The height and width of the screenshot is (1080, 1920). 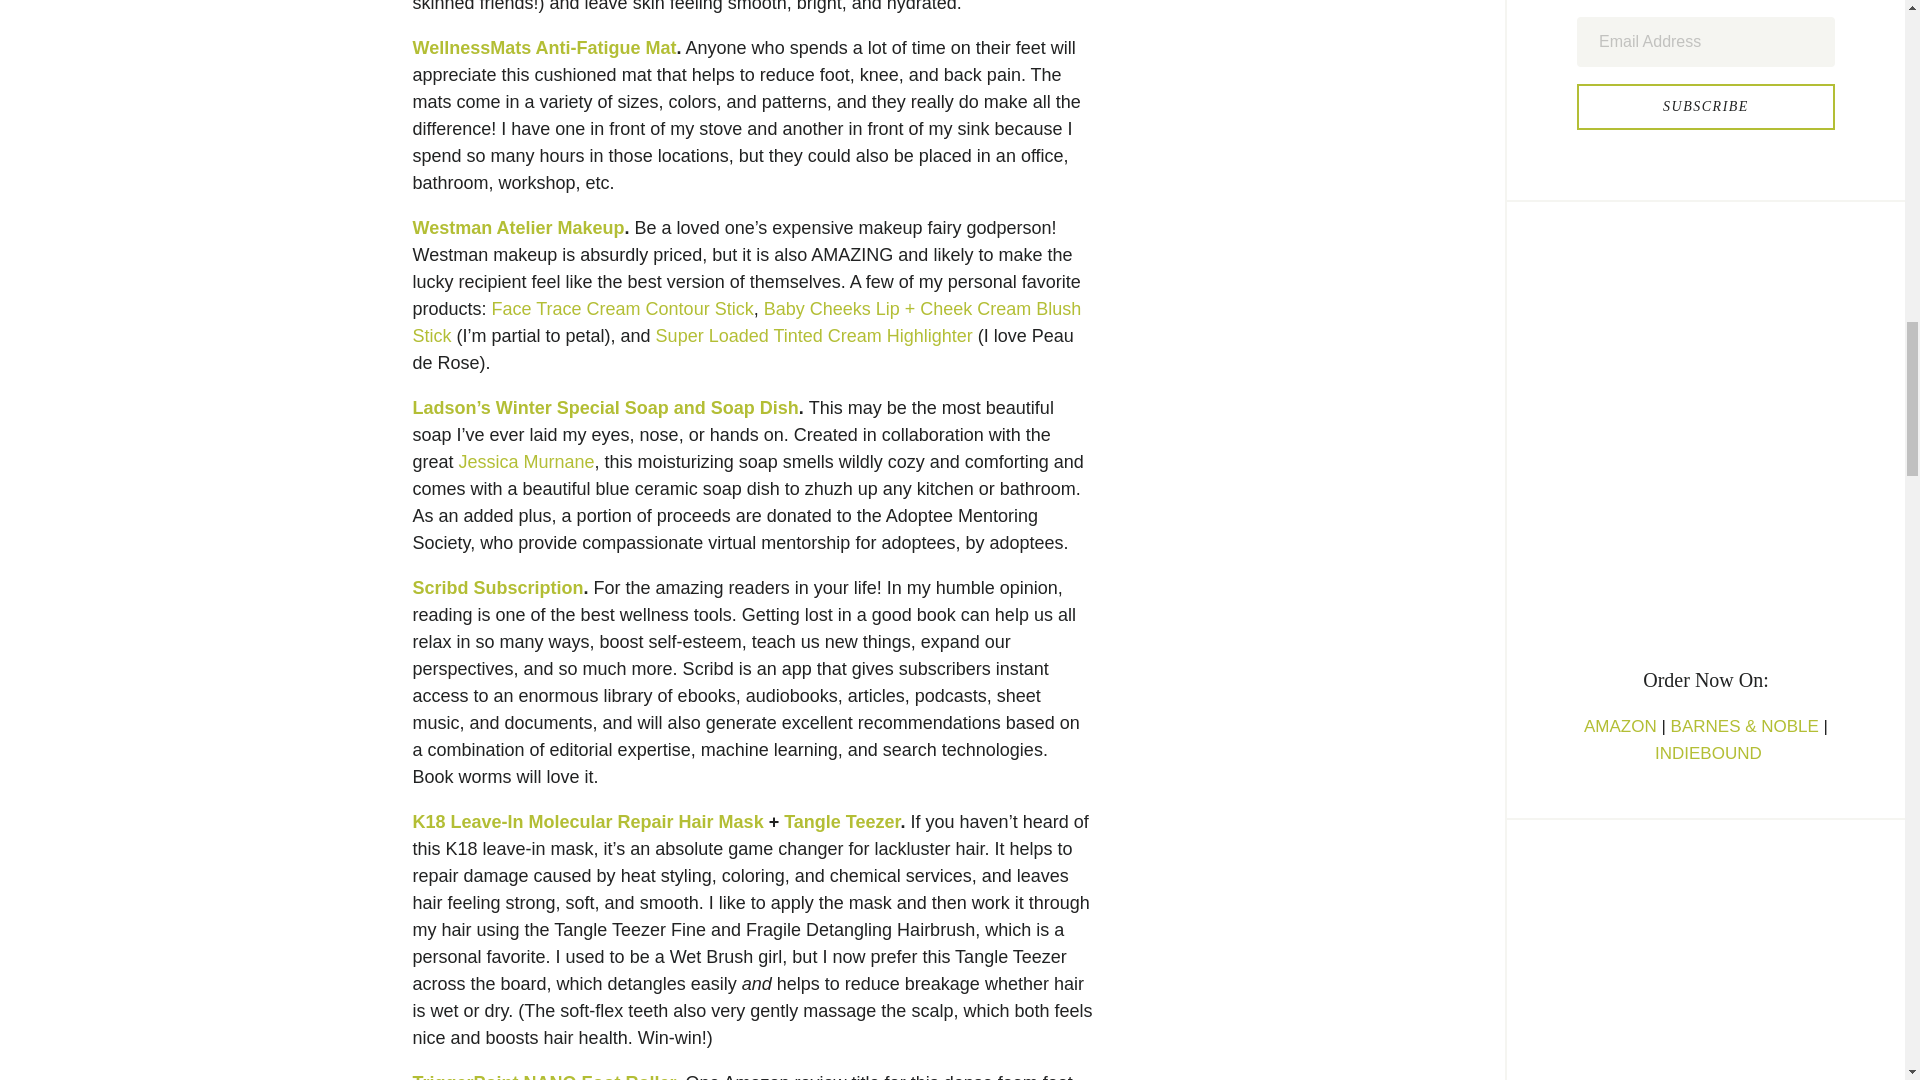 I want to click on Westman Atelier Makeup, so click(x=518, y=228).